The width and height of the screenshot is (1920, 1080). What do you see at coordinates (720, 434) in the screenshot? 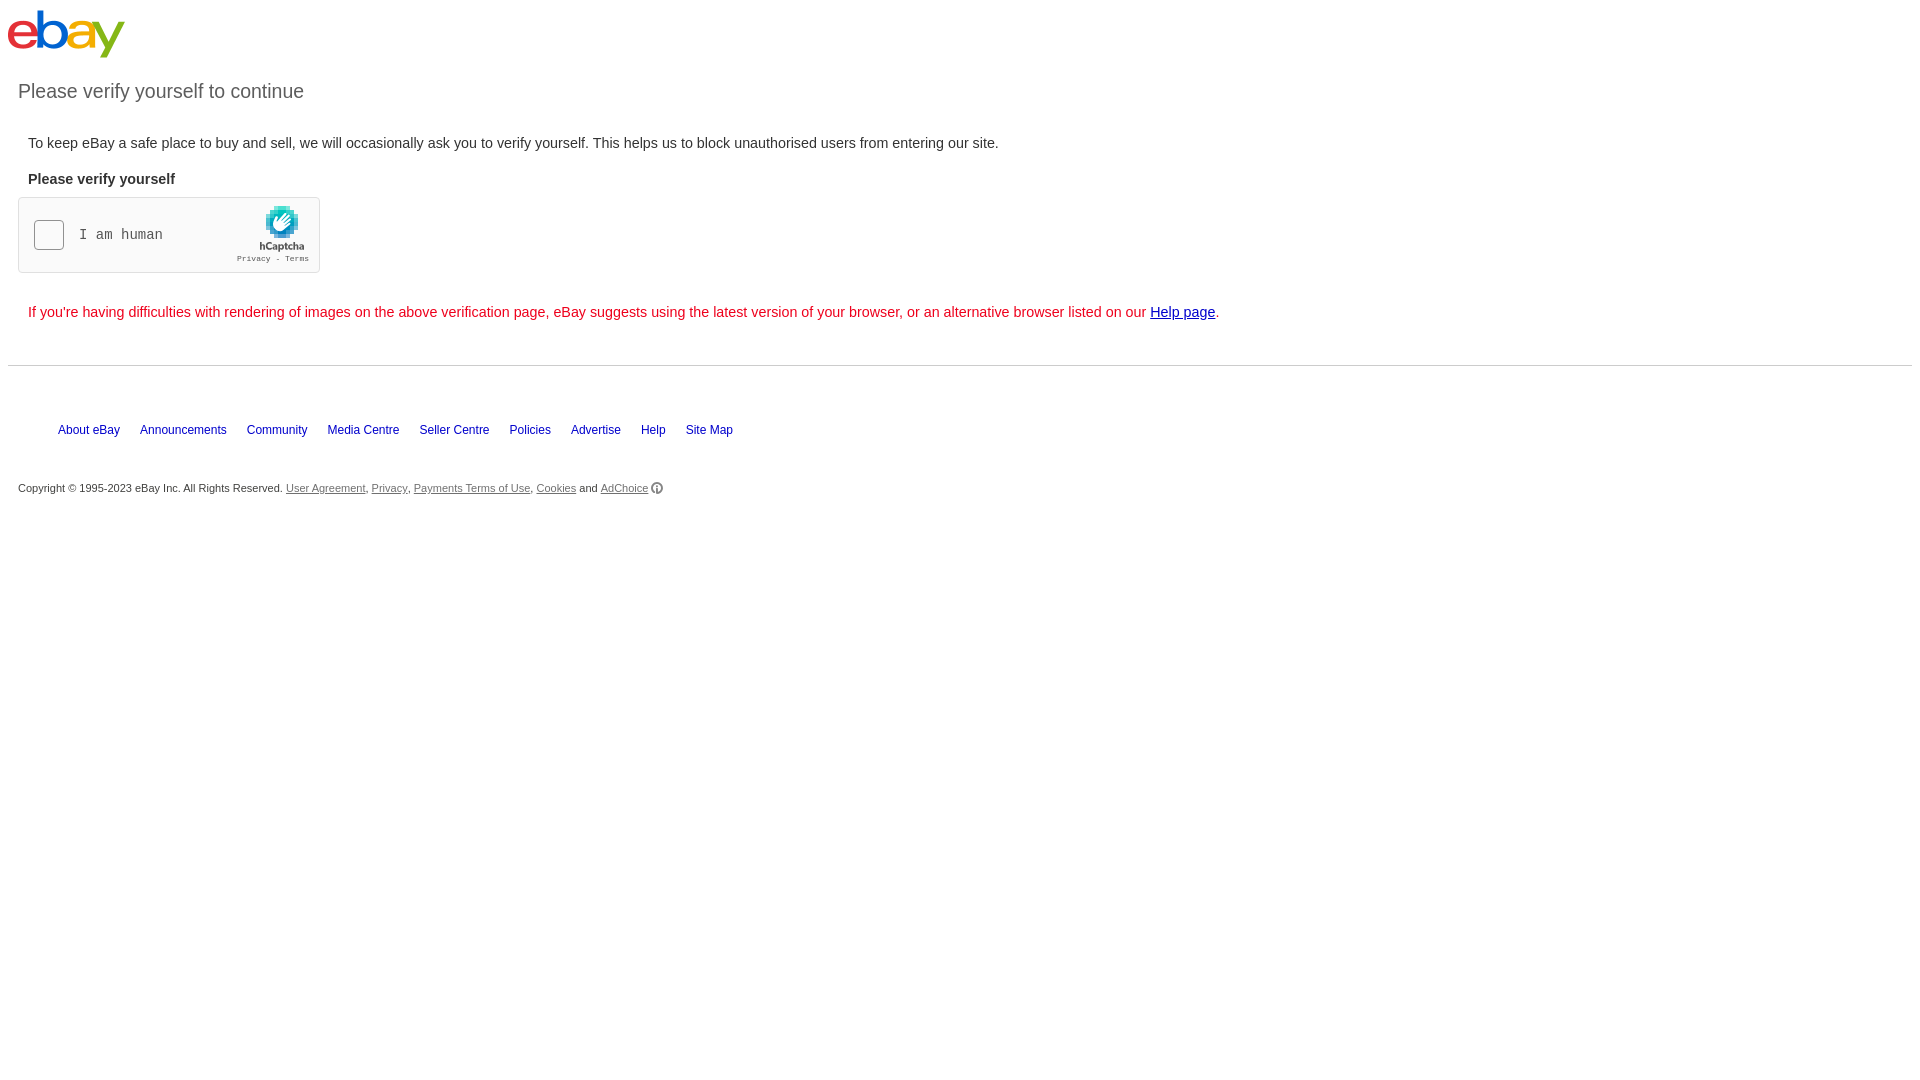
I see `Site Map` at bounding box center [720, 434].